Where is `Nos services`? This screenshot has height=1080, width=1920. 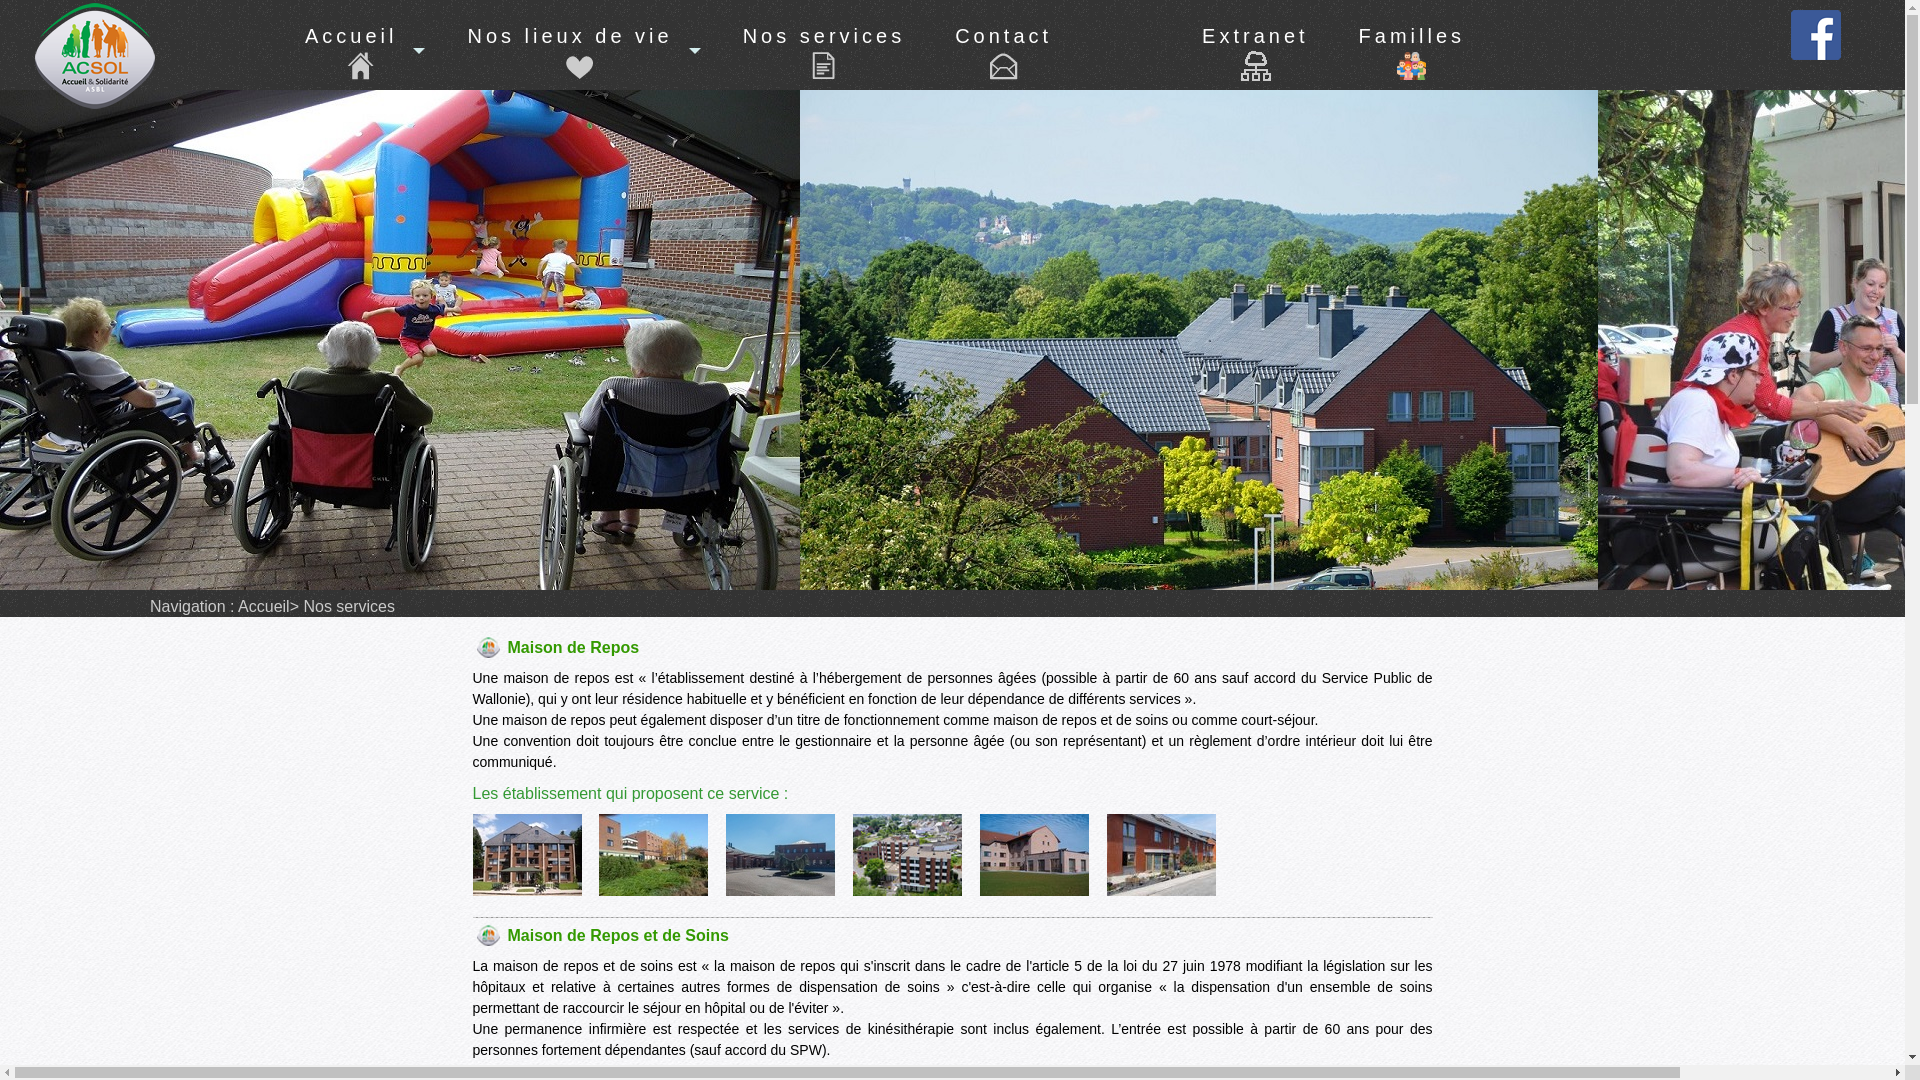
Nos services is located at coordinates (347, 606).